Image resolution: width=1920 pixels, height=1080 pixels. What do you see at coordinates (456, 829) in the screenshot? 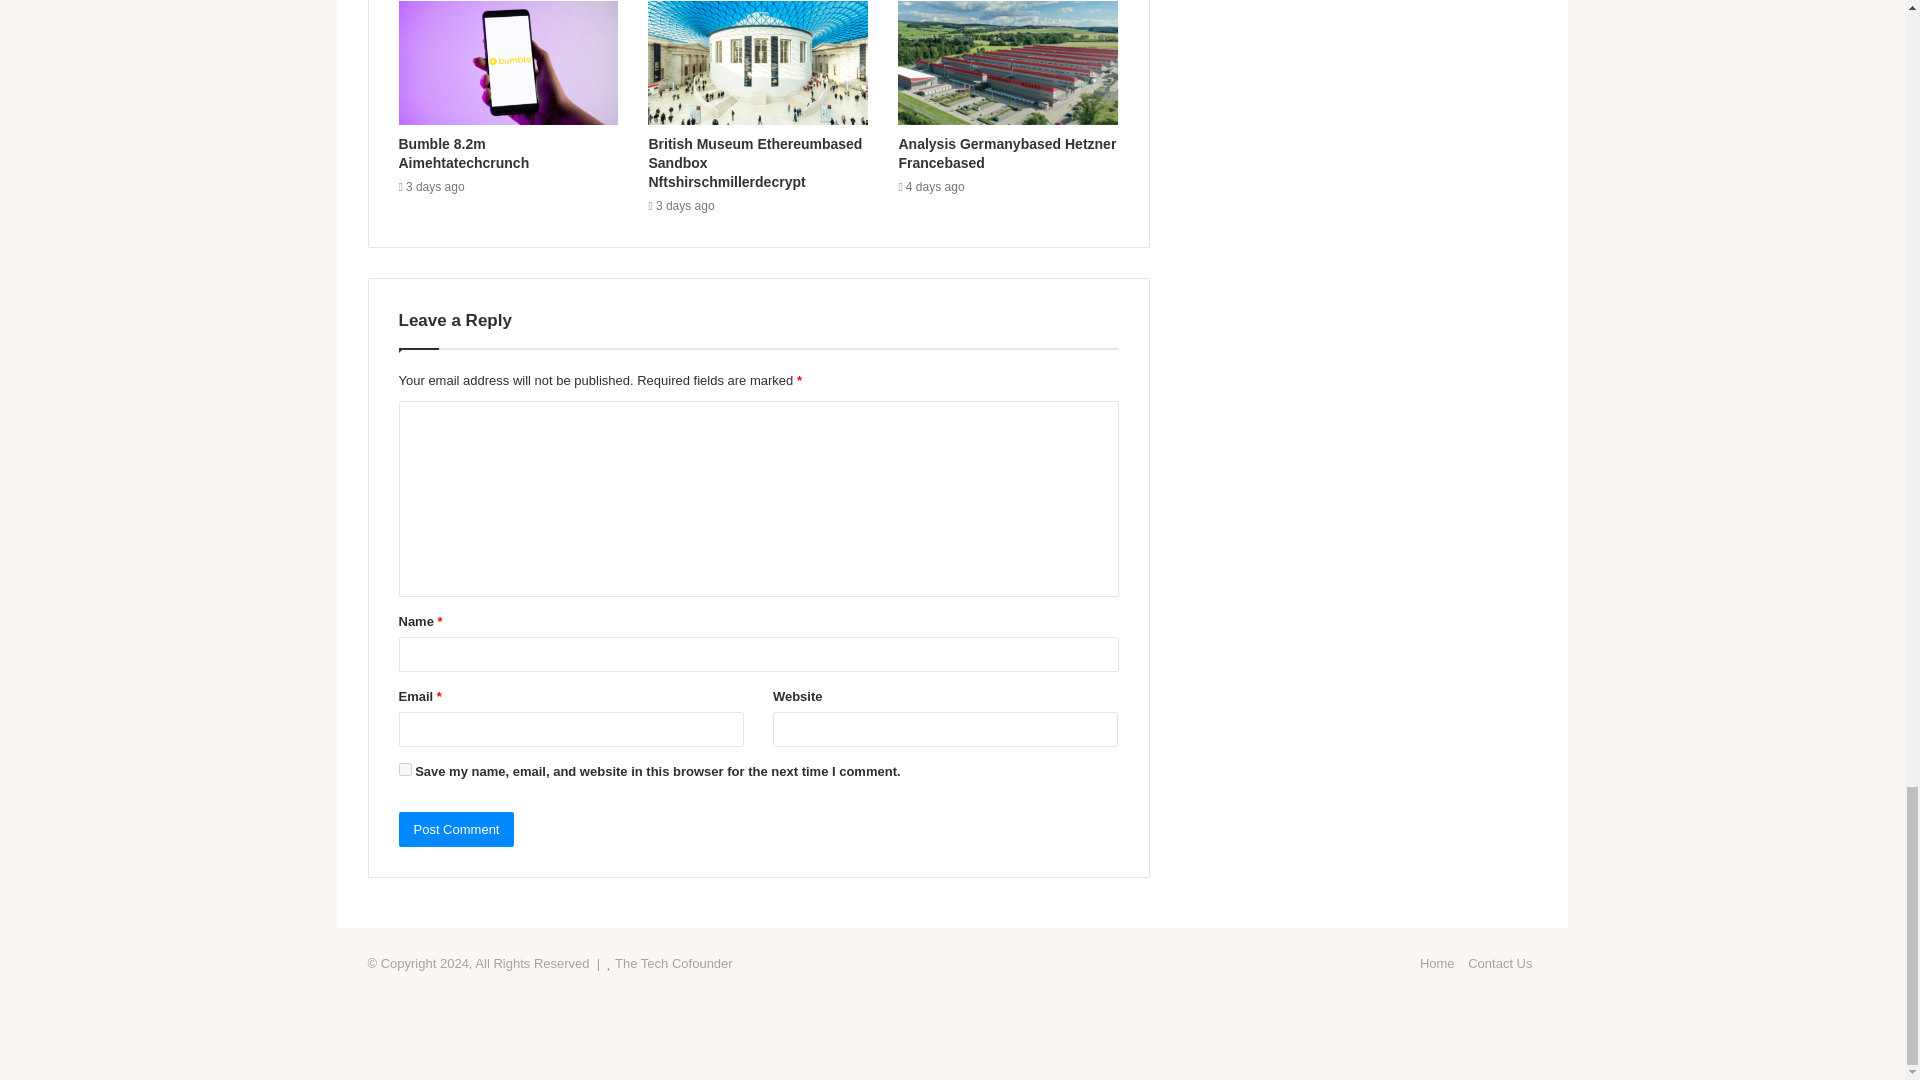
I see `Post Comment` at bounding box center [456, 829].